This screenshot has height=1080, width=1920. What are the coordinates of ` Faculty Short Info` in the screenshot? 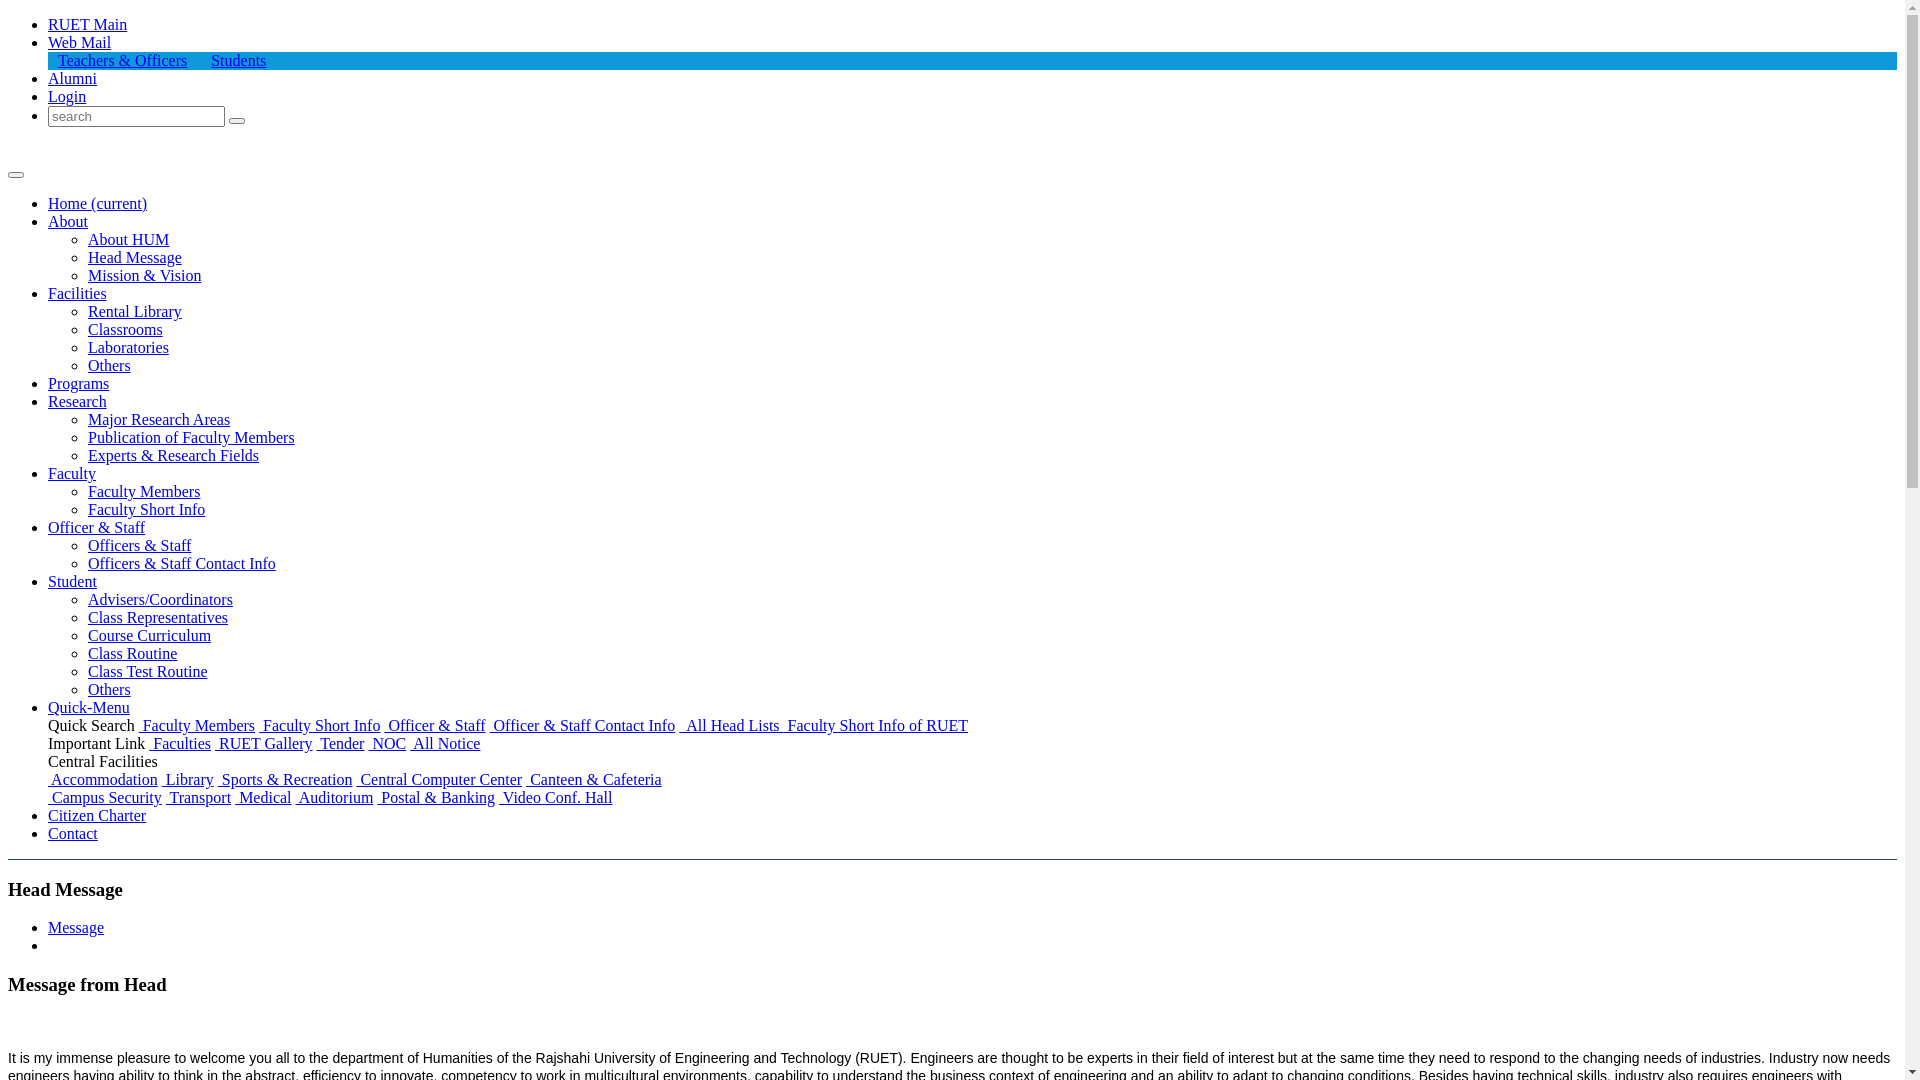 It's located at (320, 726).